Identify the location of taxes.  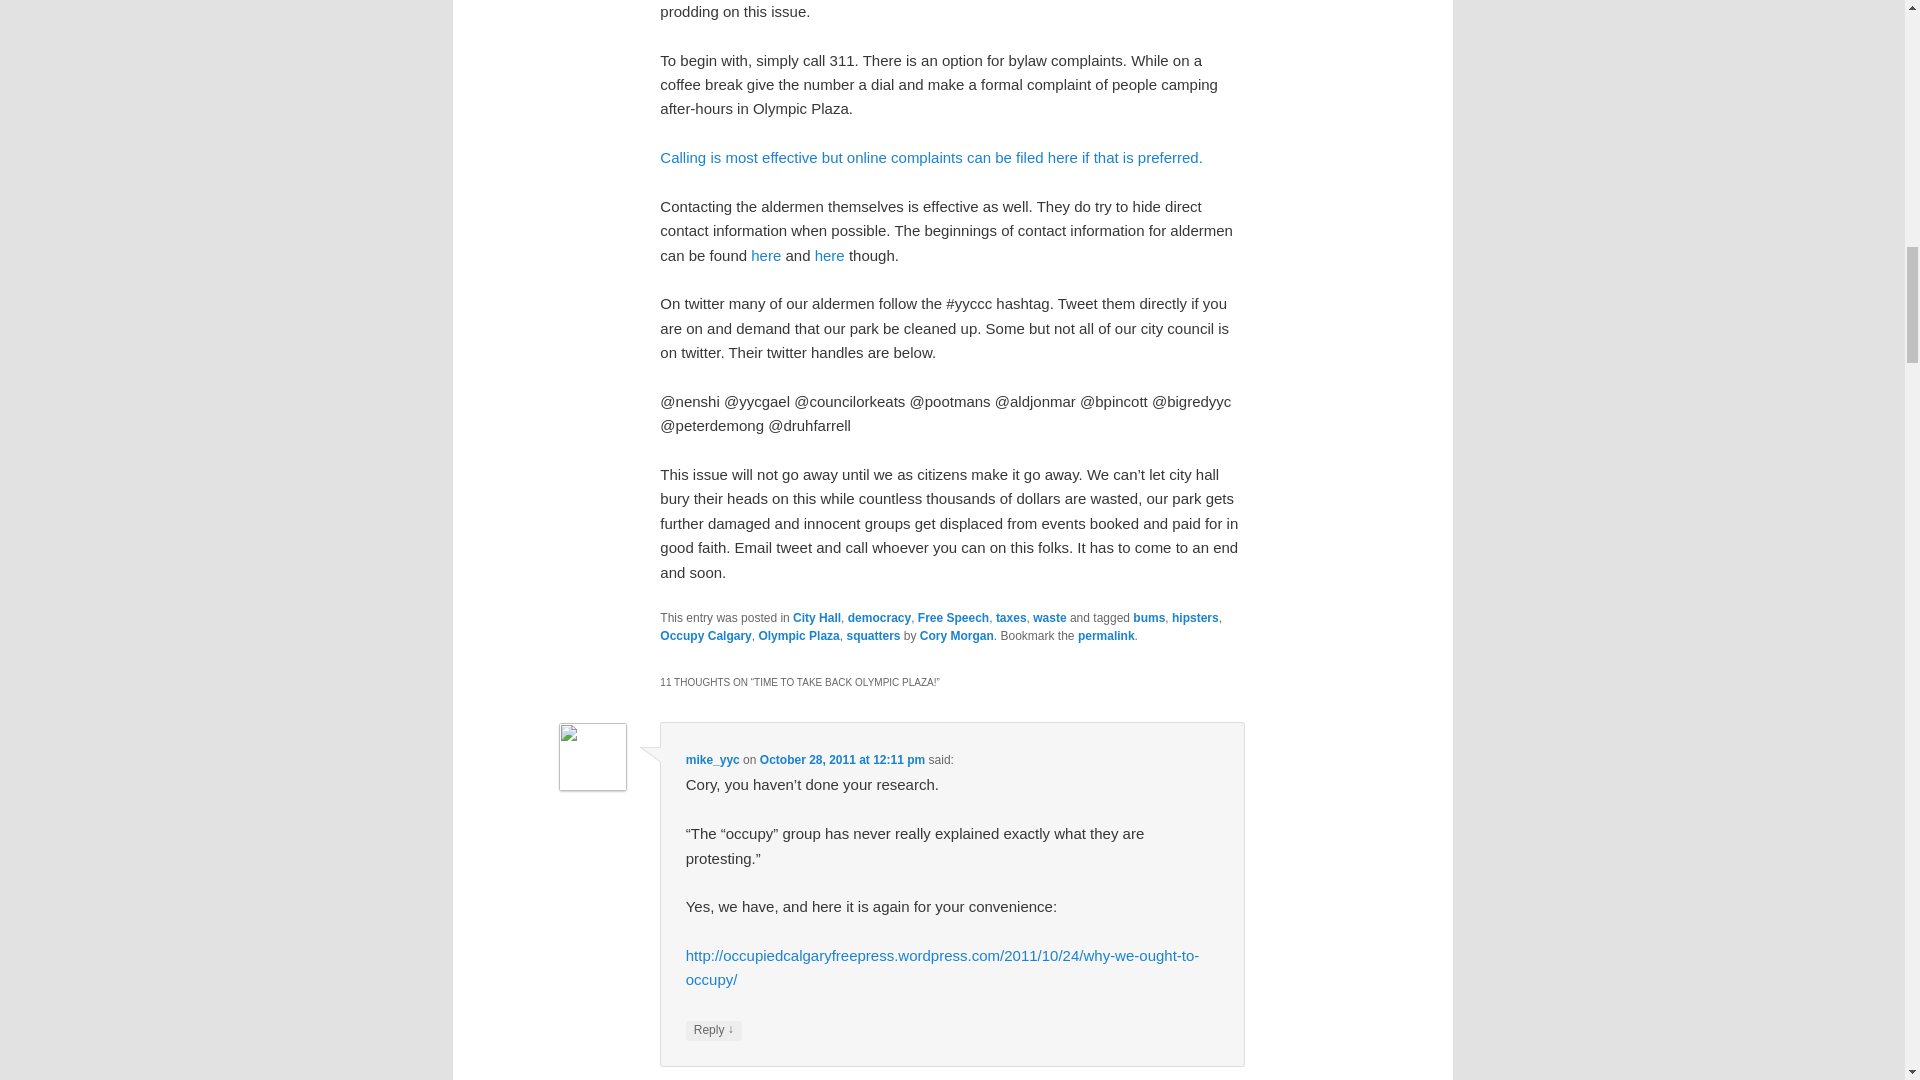
(1012, 618).